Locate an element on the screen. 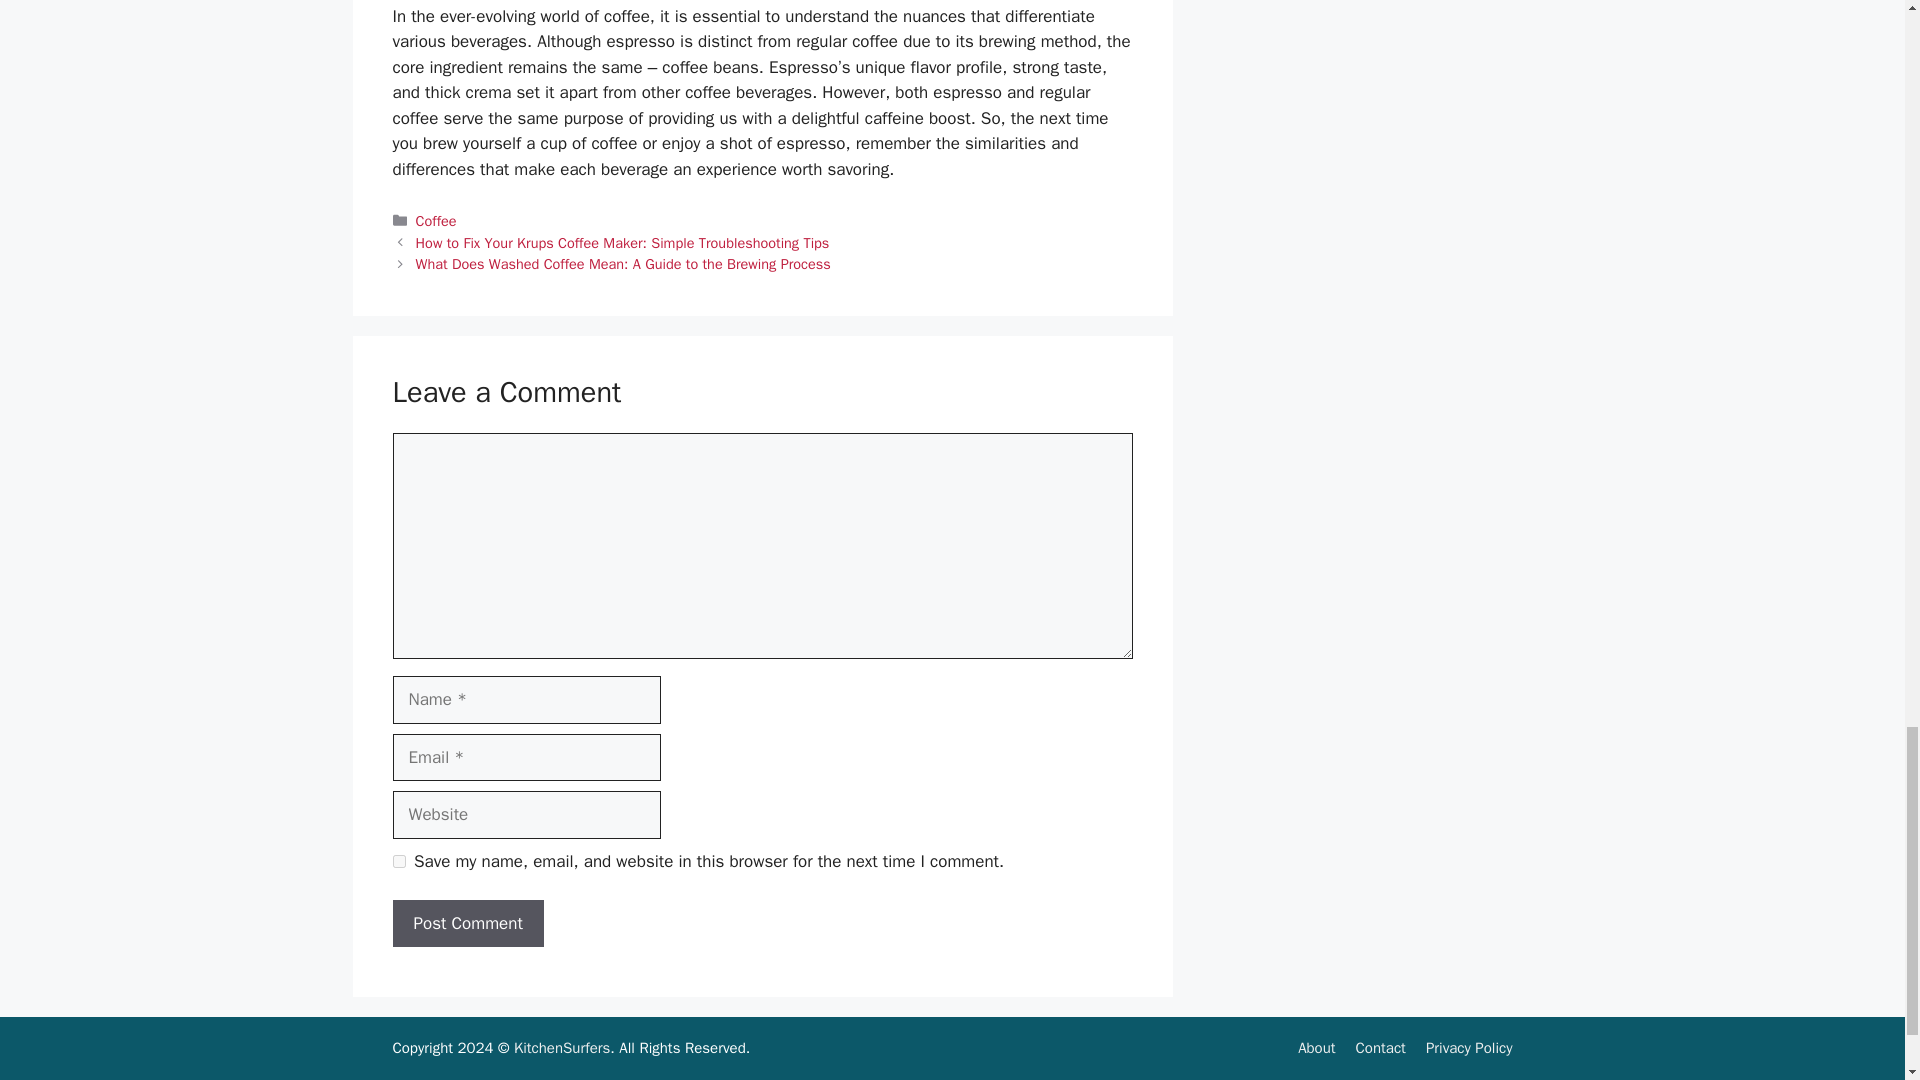  Contact is located at coordinates (1380, 1048).